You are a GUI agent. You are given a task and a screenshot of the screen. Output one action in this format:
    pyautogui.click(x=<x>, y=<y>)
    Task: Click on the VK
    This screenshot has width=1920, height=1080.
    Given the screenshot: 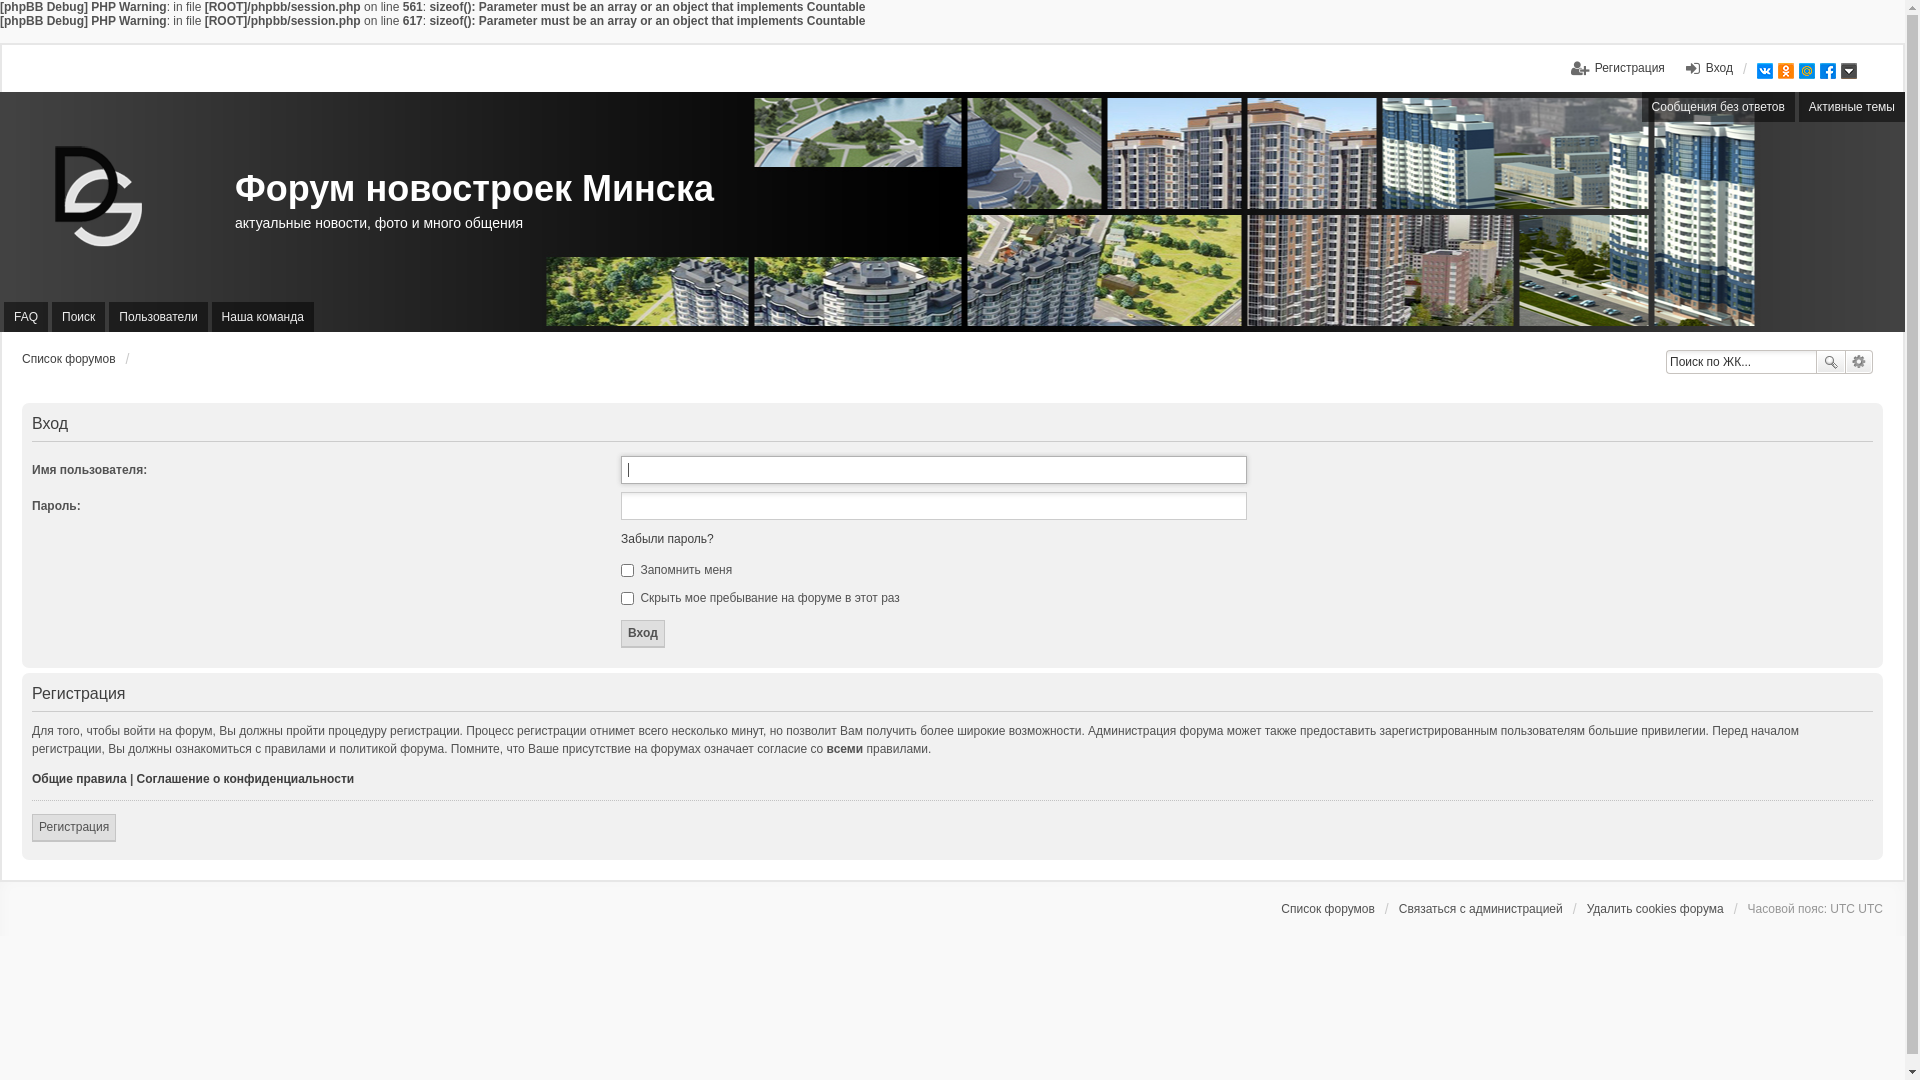 What is the action you would take?
    pyautogui.click(x=1765, y=71)
    